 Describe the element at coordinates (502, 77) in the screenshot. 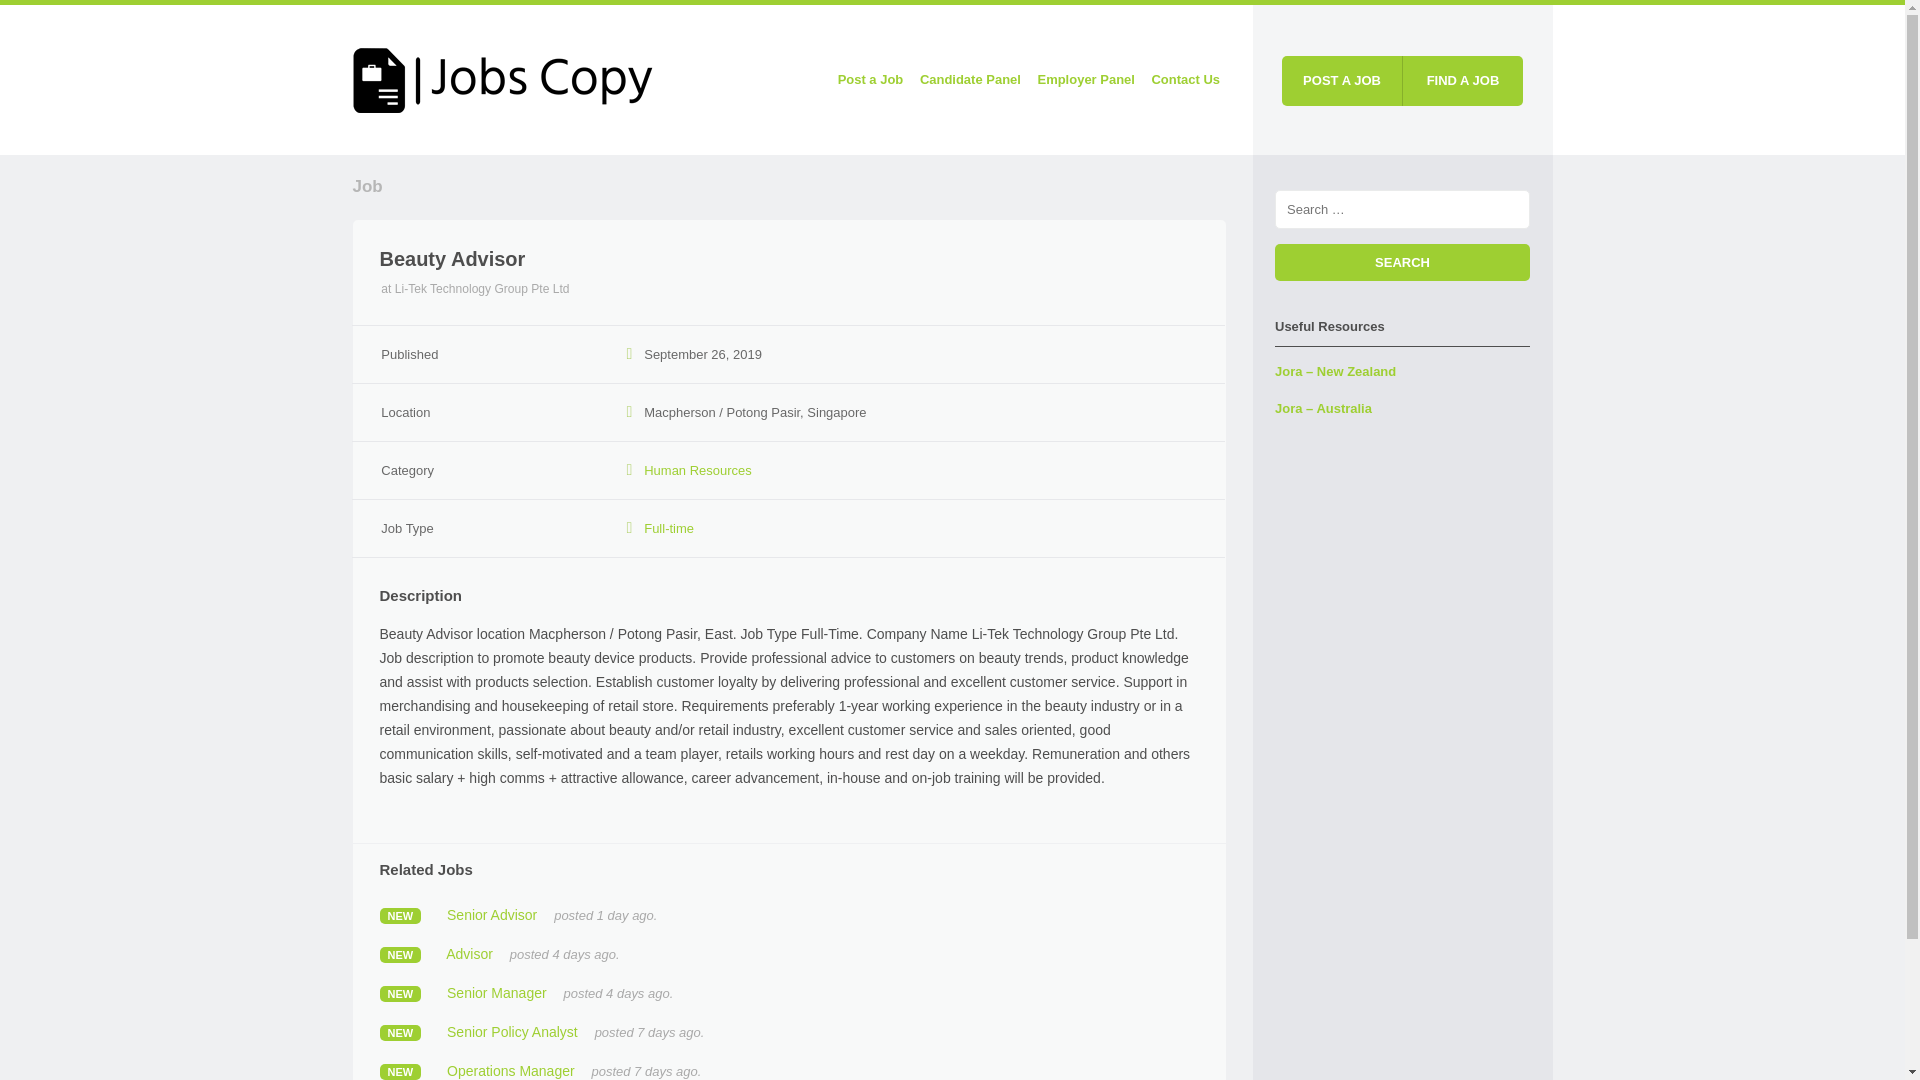

I see `Jobs Copy` at that location.